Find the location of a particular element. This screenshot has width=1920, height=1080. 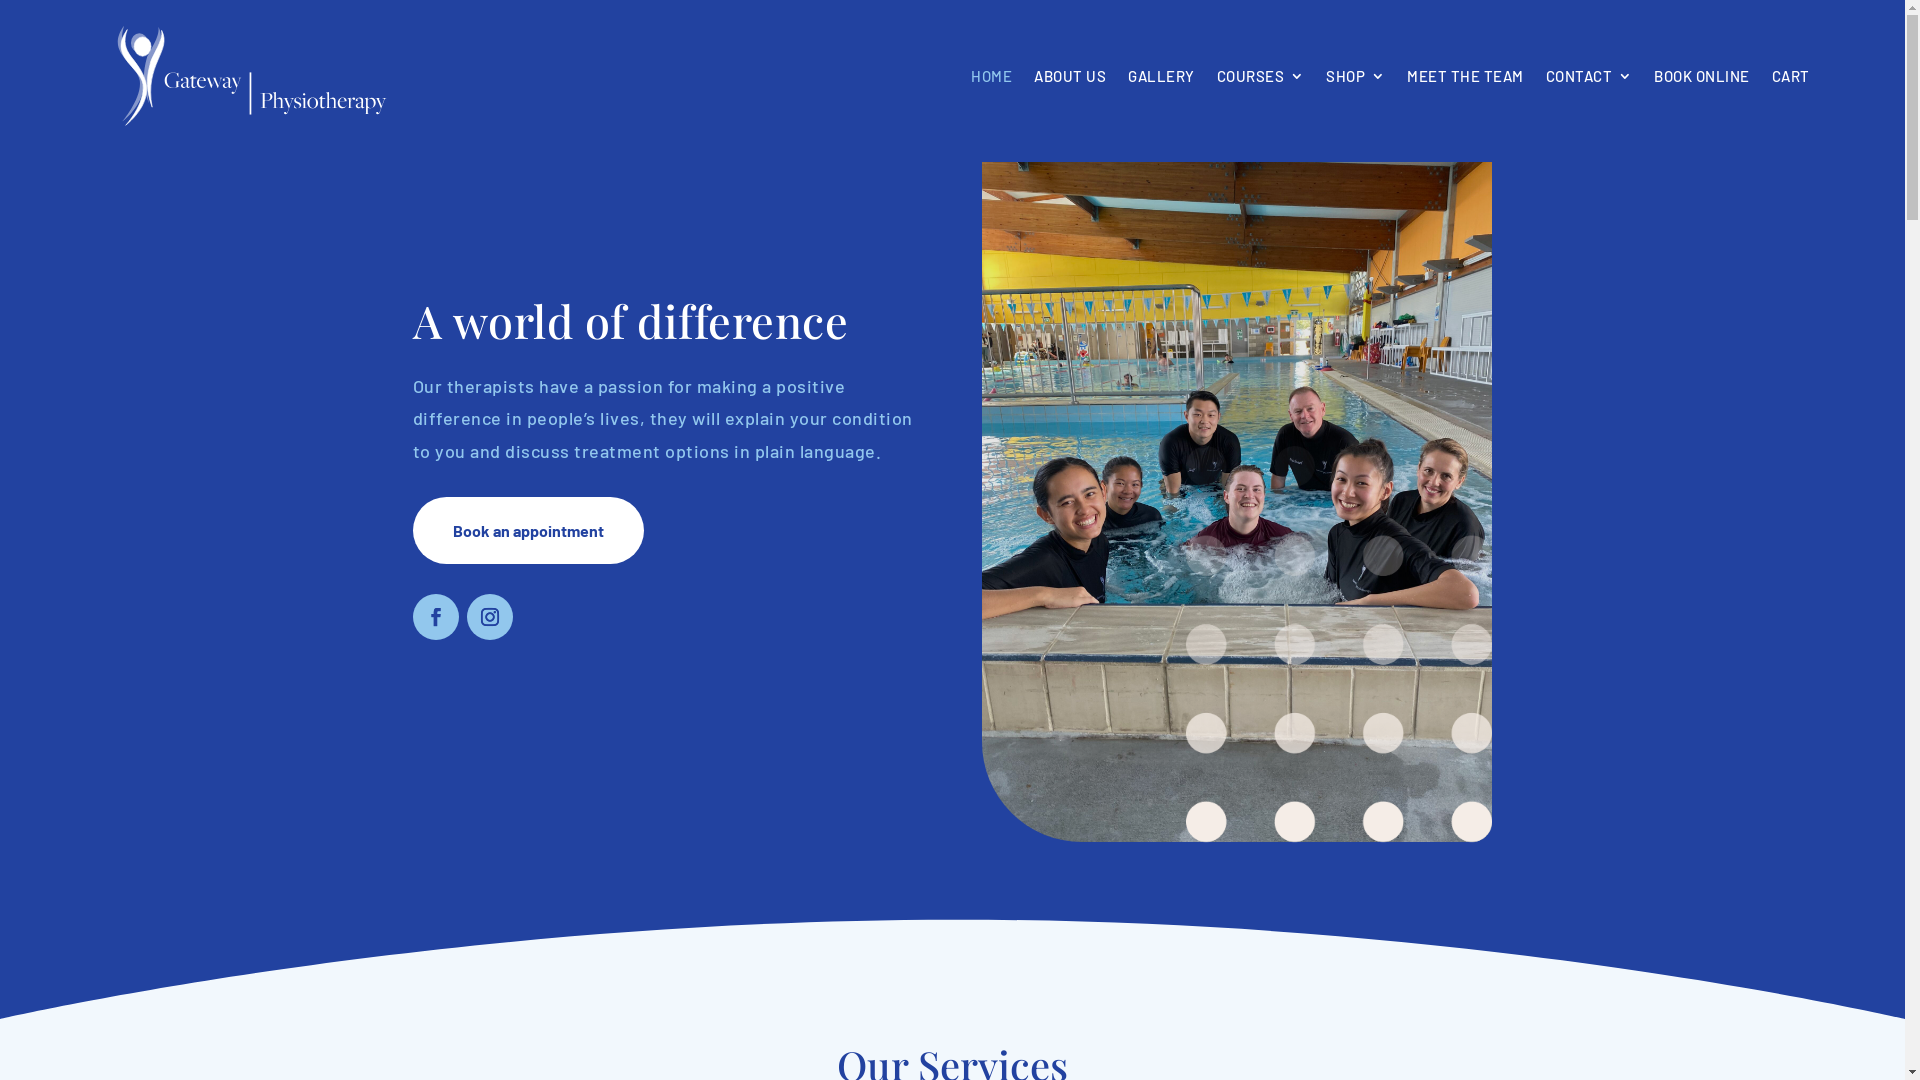

BOOK ONLINE is located at coordinates (1702, 76).